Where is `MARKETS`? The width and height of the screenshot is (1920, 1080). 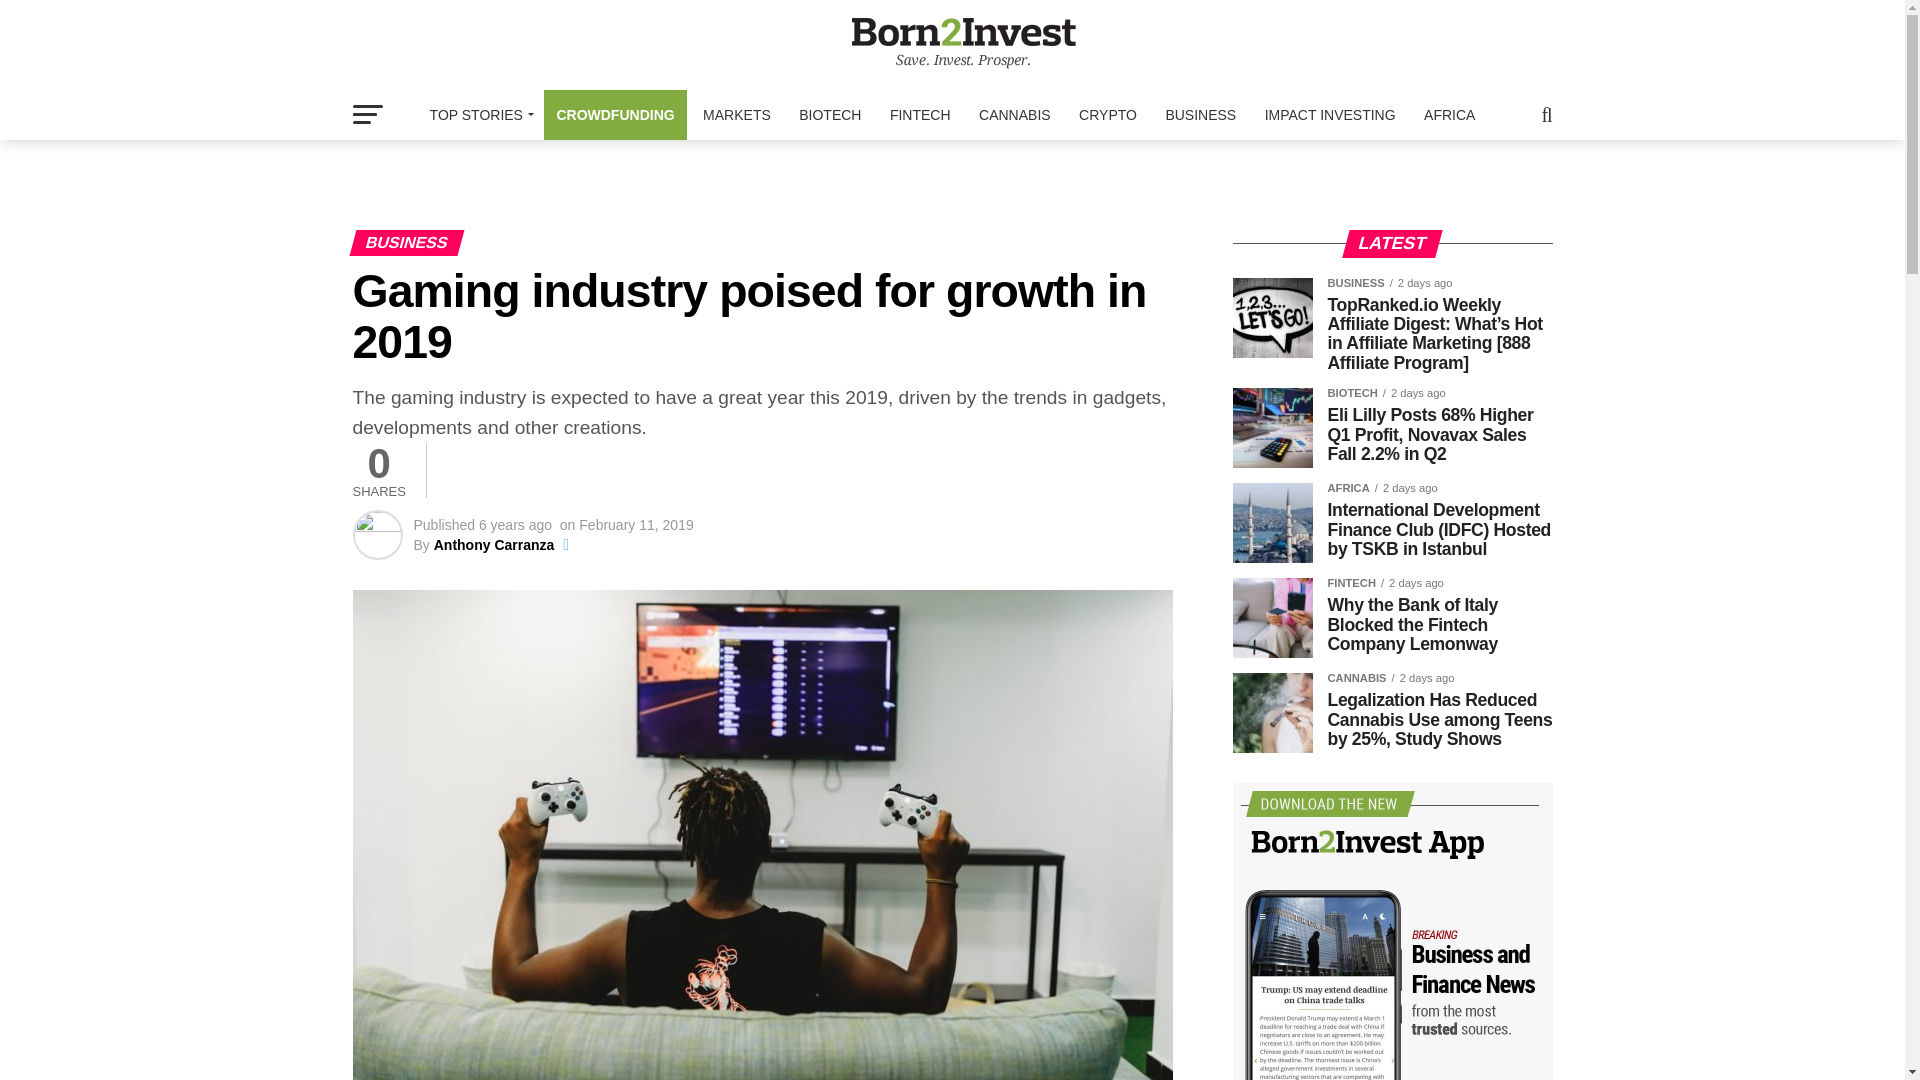 MARKETS is located at coordinates (737, 114).